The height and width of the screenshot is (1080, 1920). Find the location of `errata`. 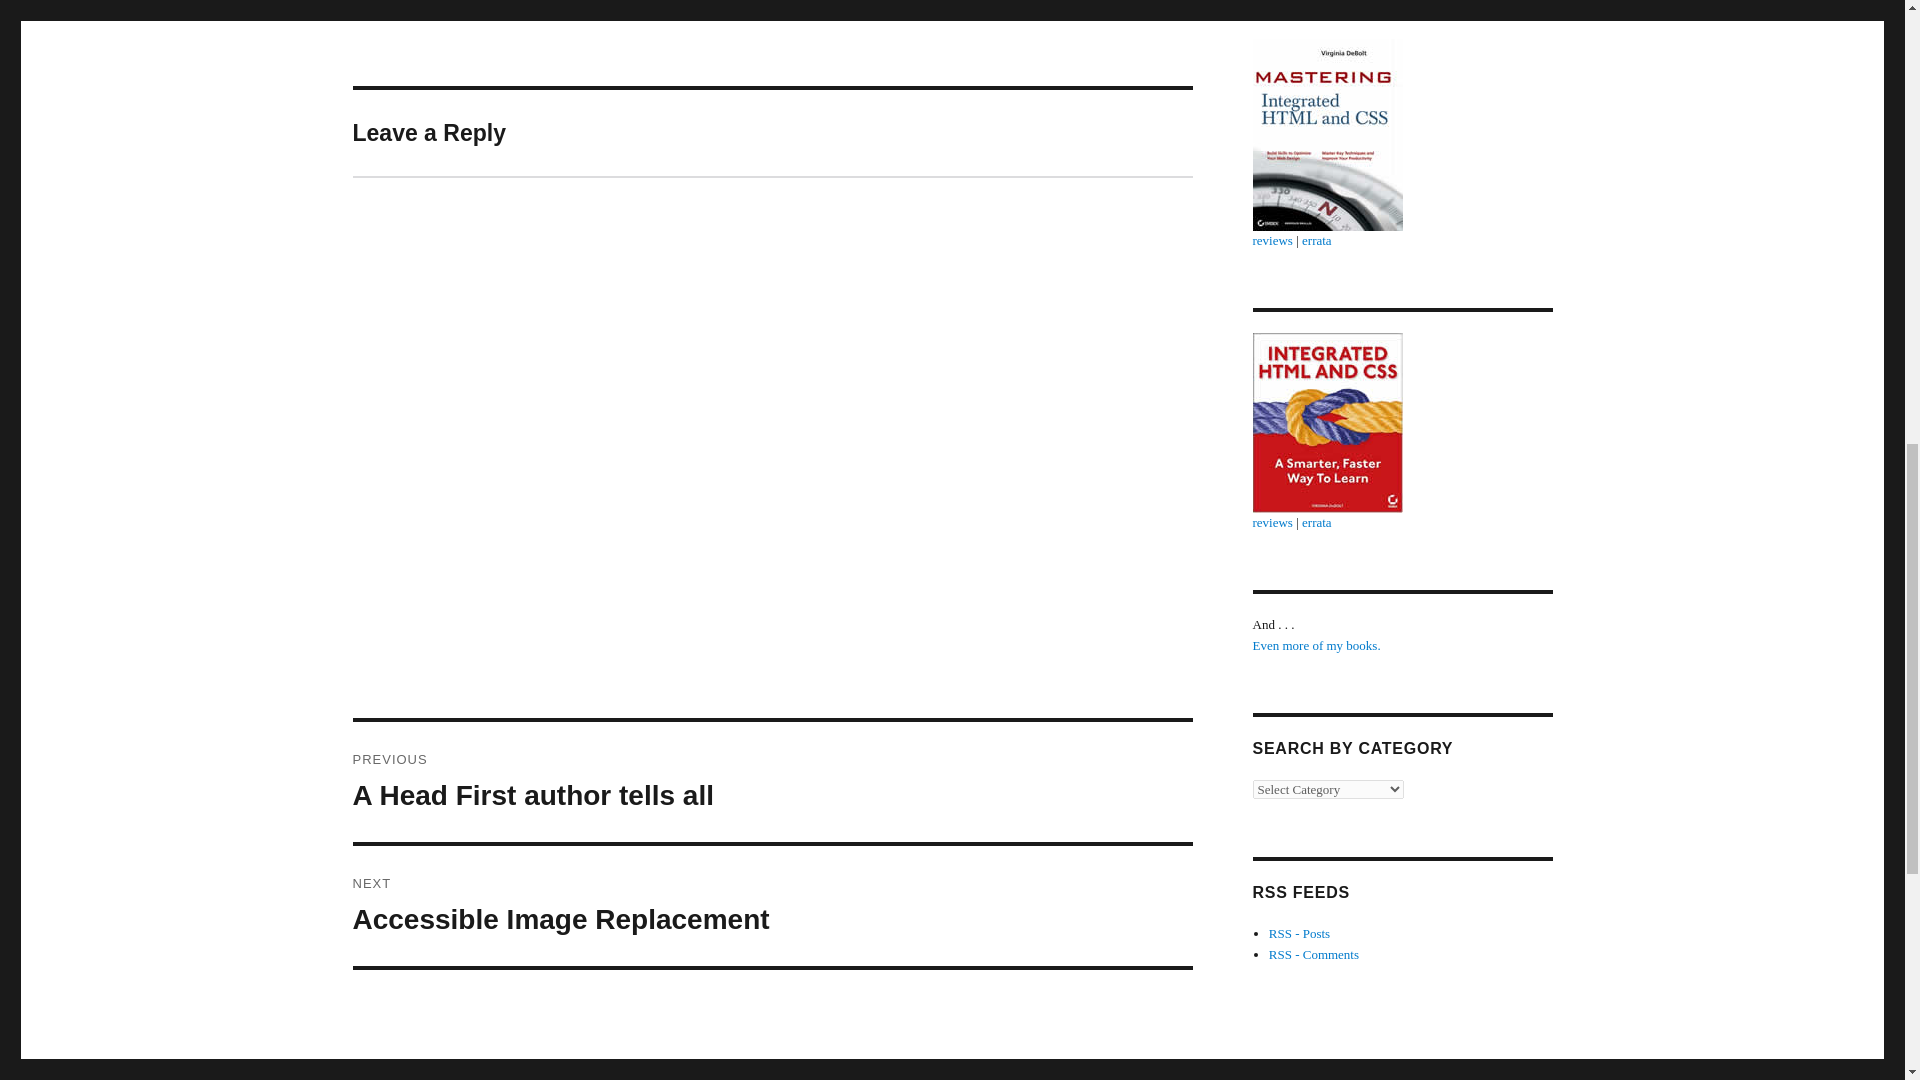

errata is located at coordinates (1272, 522).